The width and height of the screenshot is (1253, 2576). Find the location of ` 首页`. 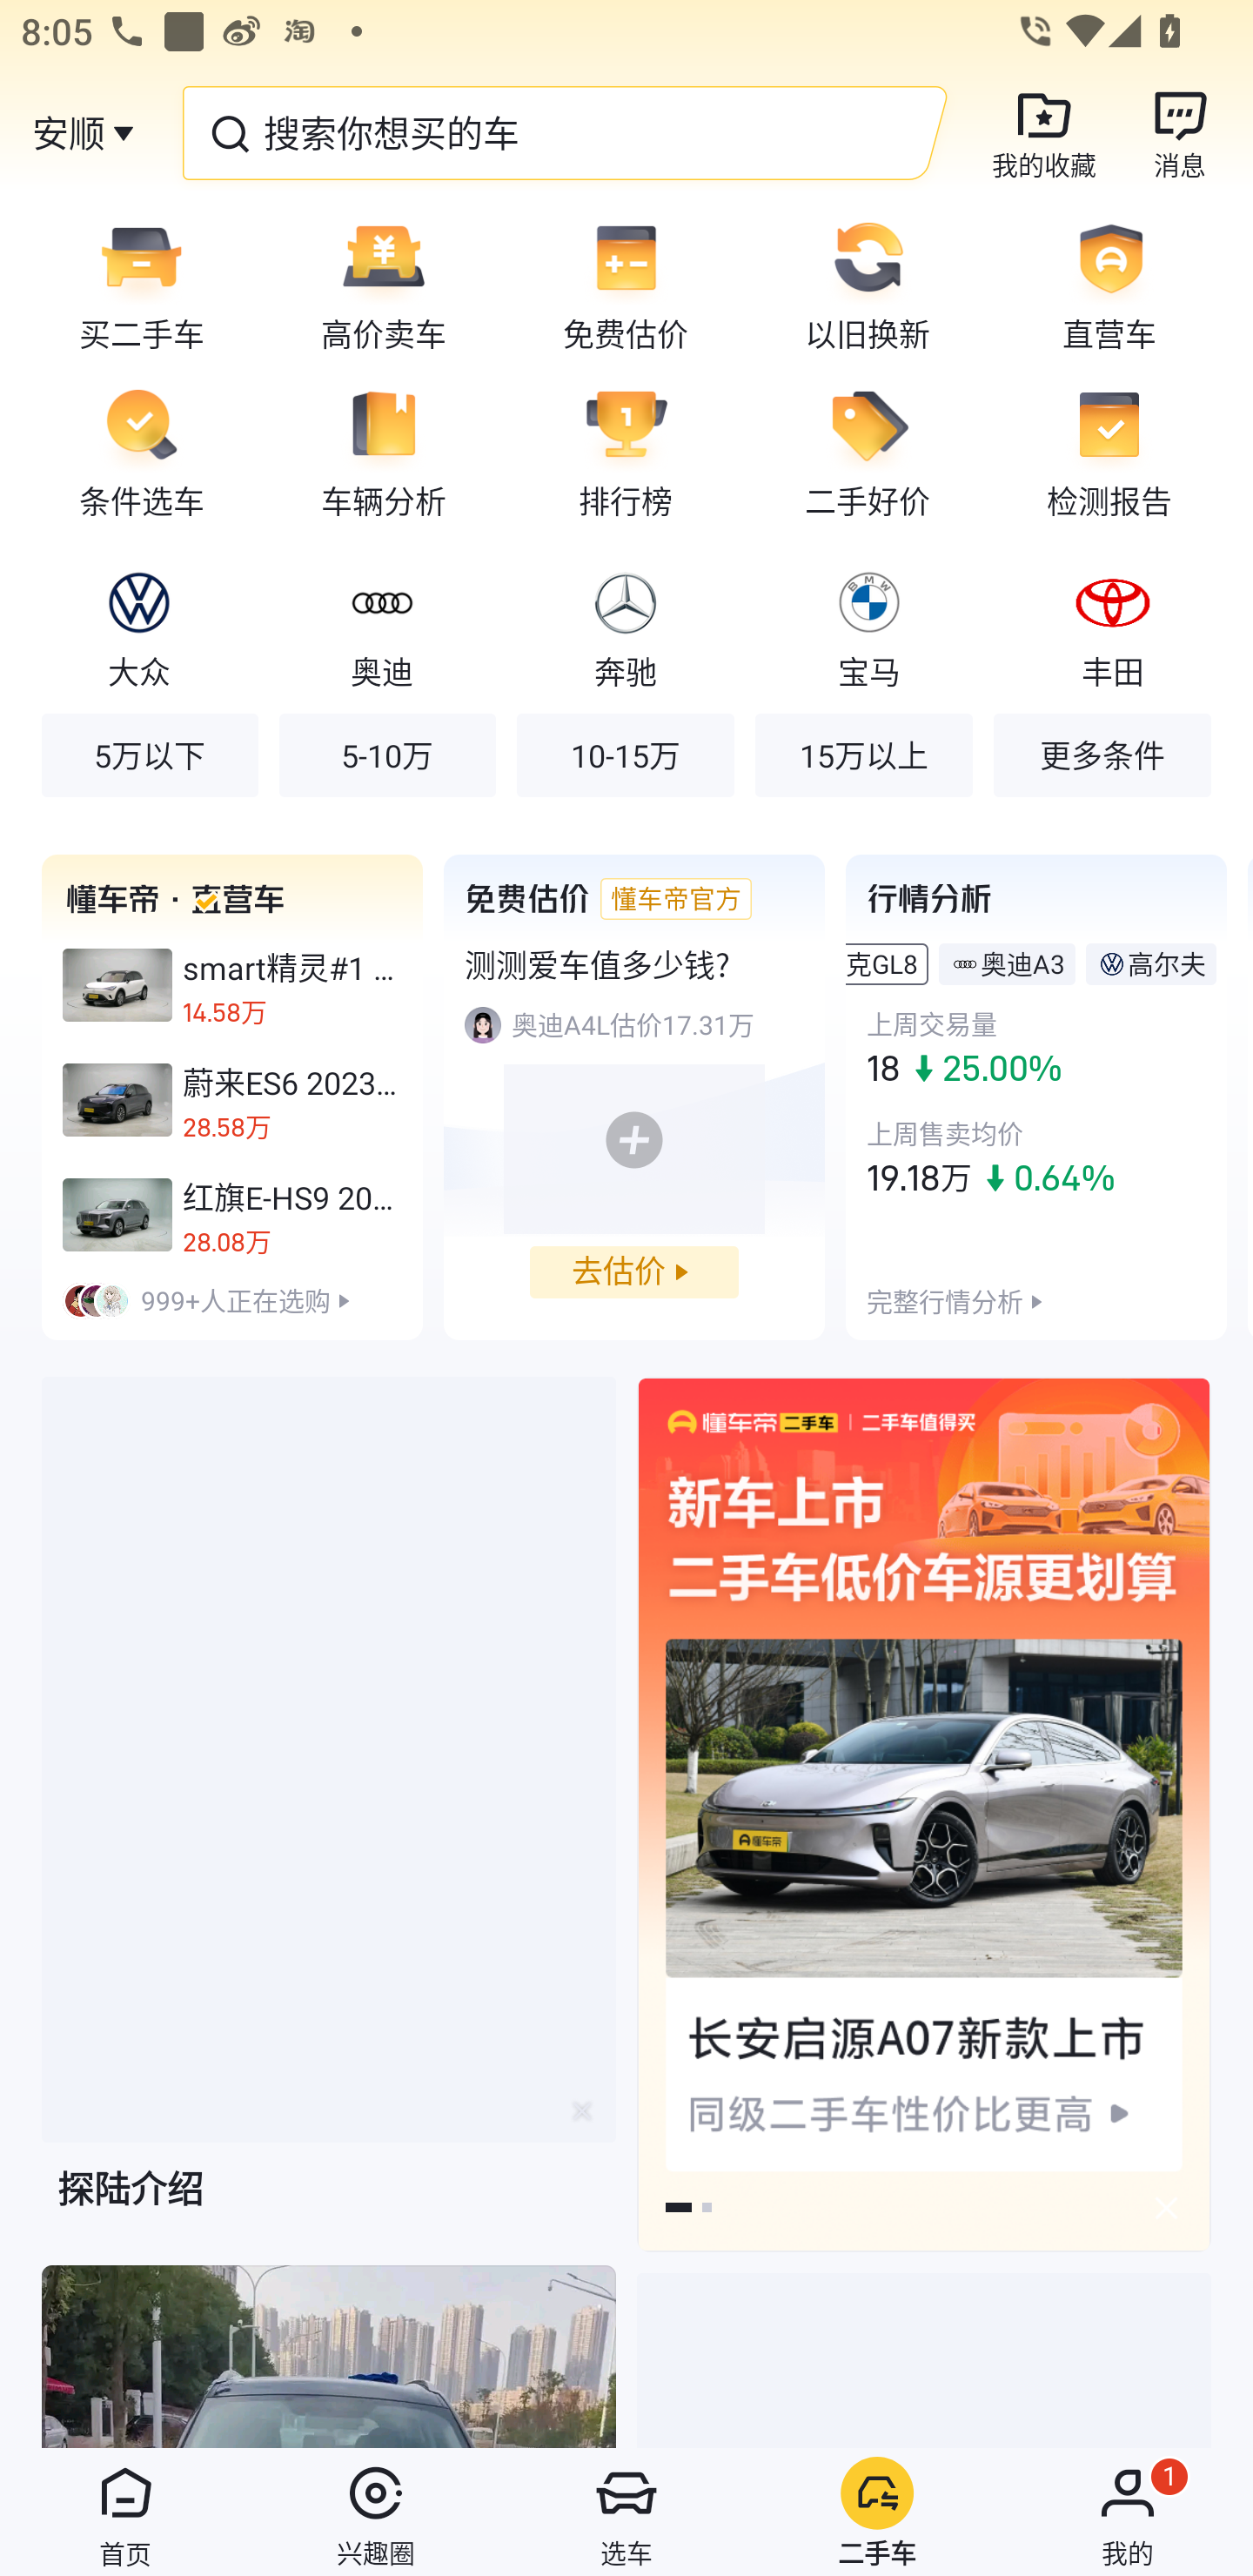

 首页 is located at coordinates (125, 2512).